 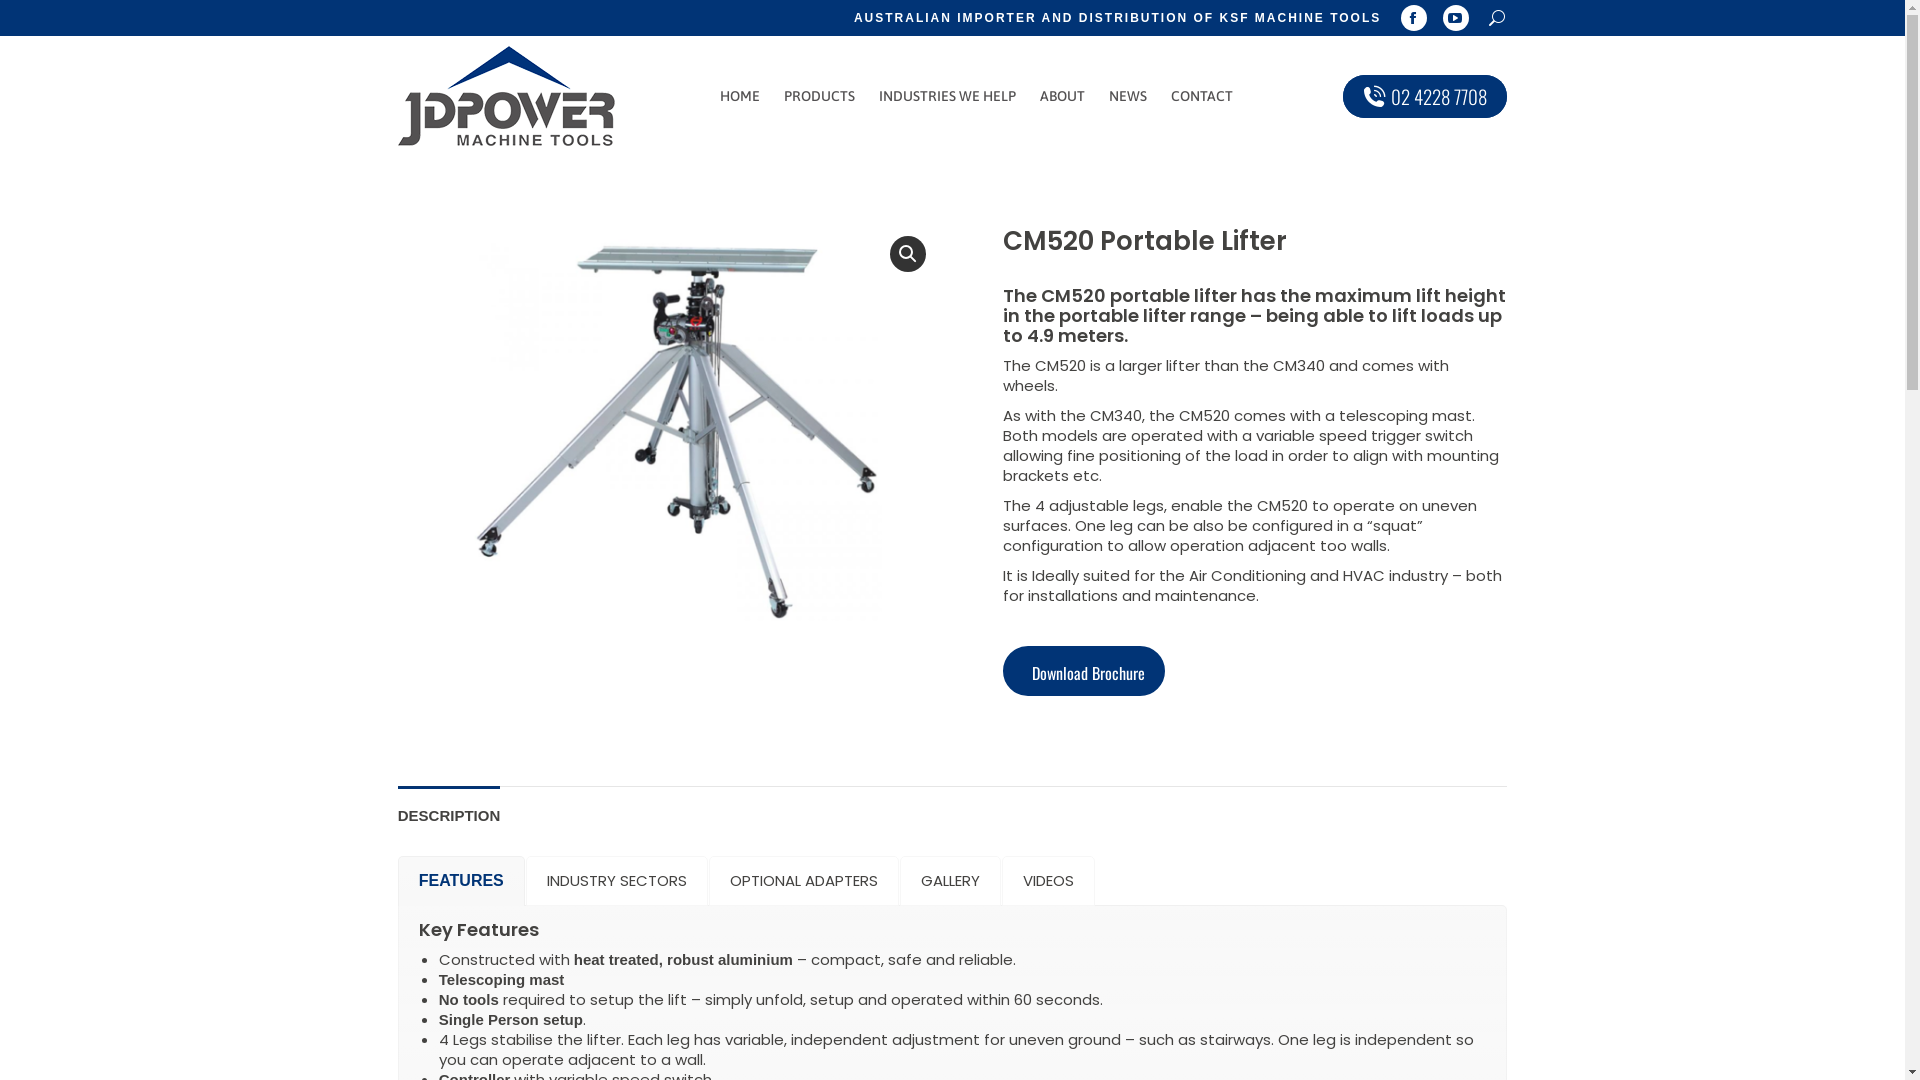 I want to click on ABOUT, so click(x=1062, y=96).